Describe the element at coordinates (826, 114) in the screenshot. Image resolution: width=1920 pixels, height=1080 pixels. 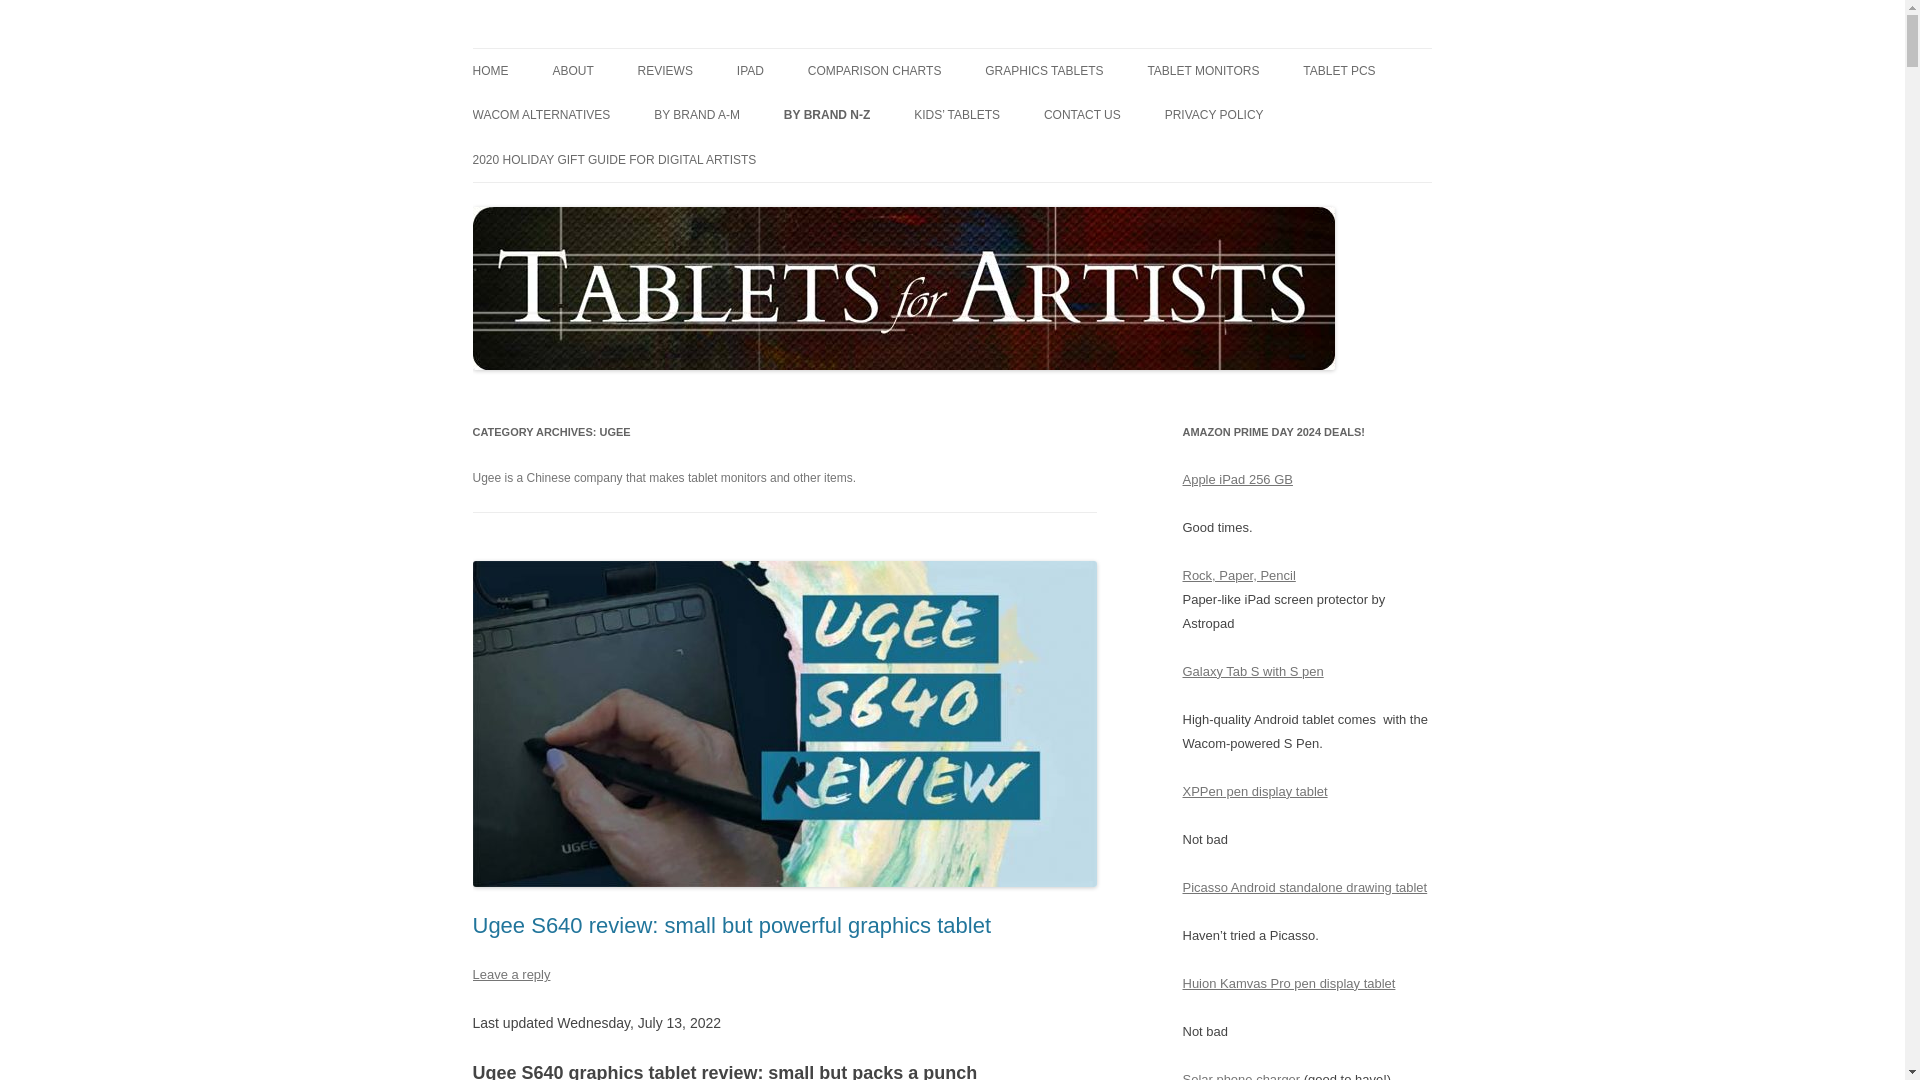
I see `BY BRAND N-Z` at that location.